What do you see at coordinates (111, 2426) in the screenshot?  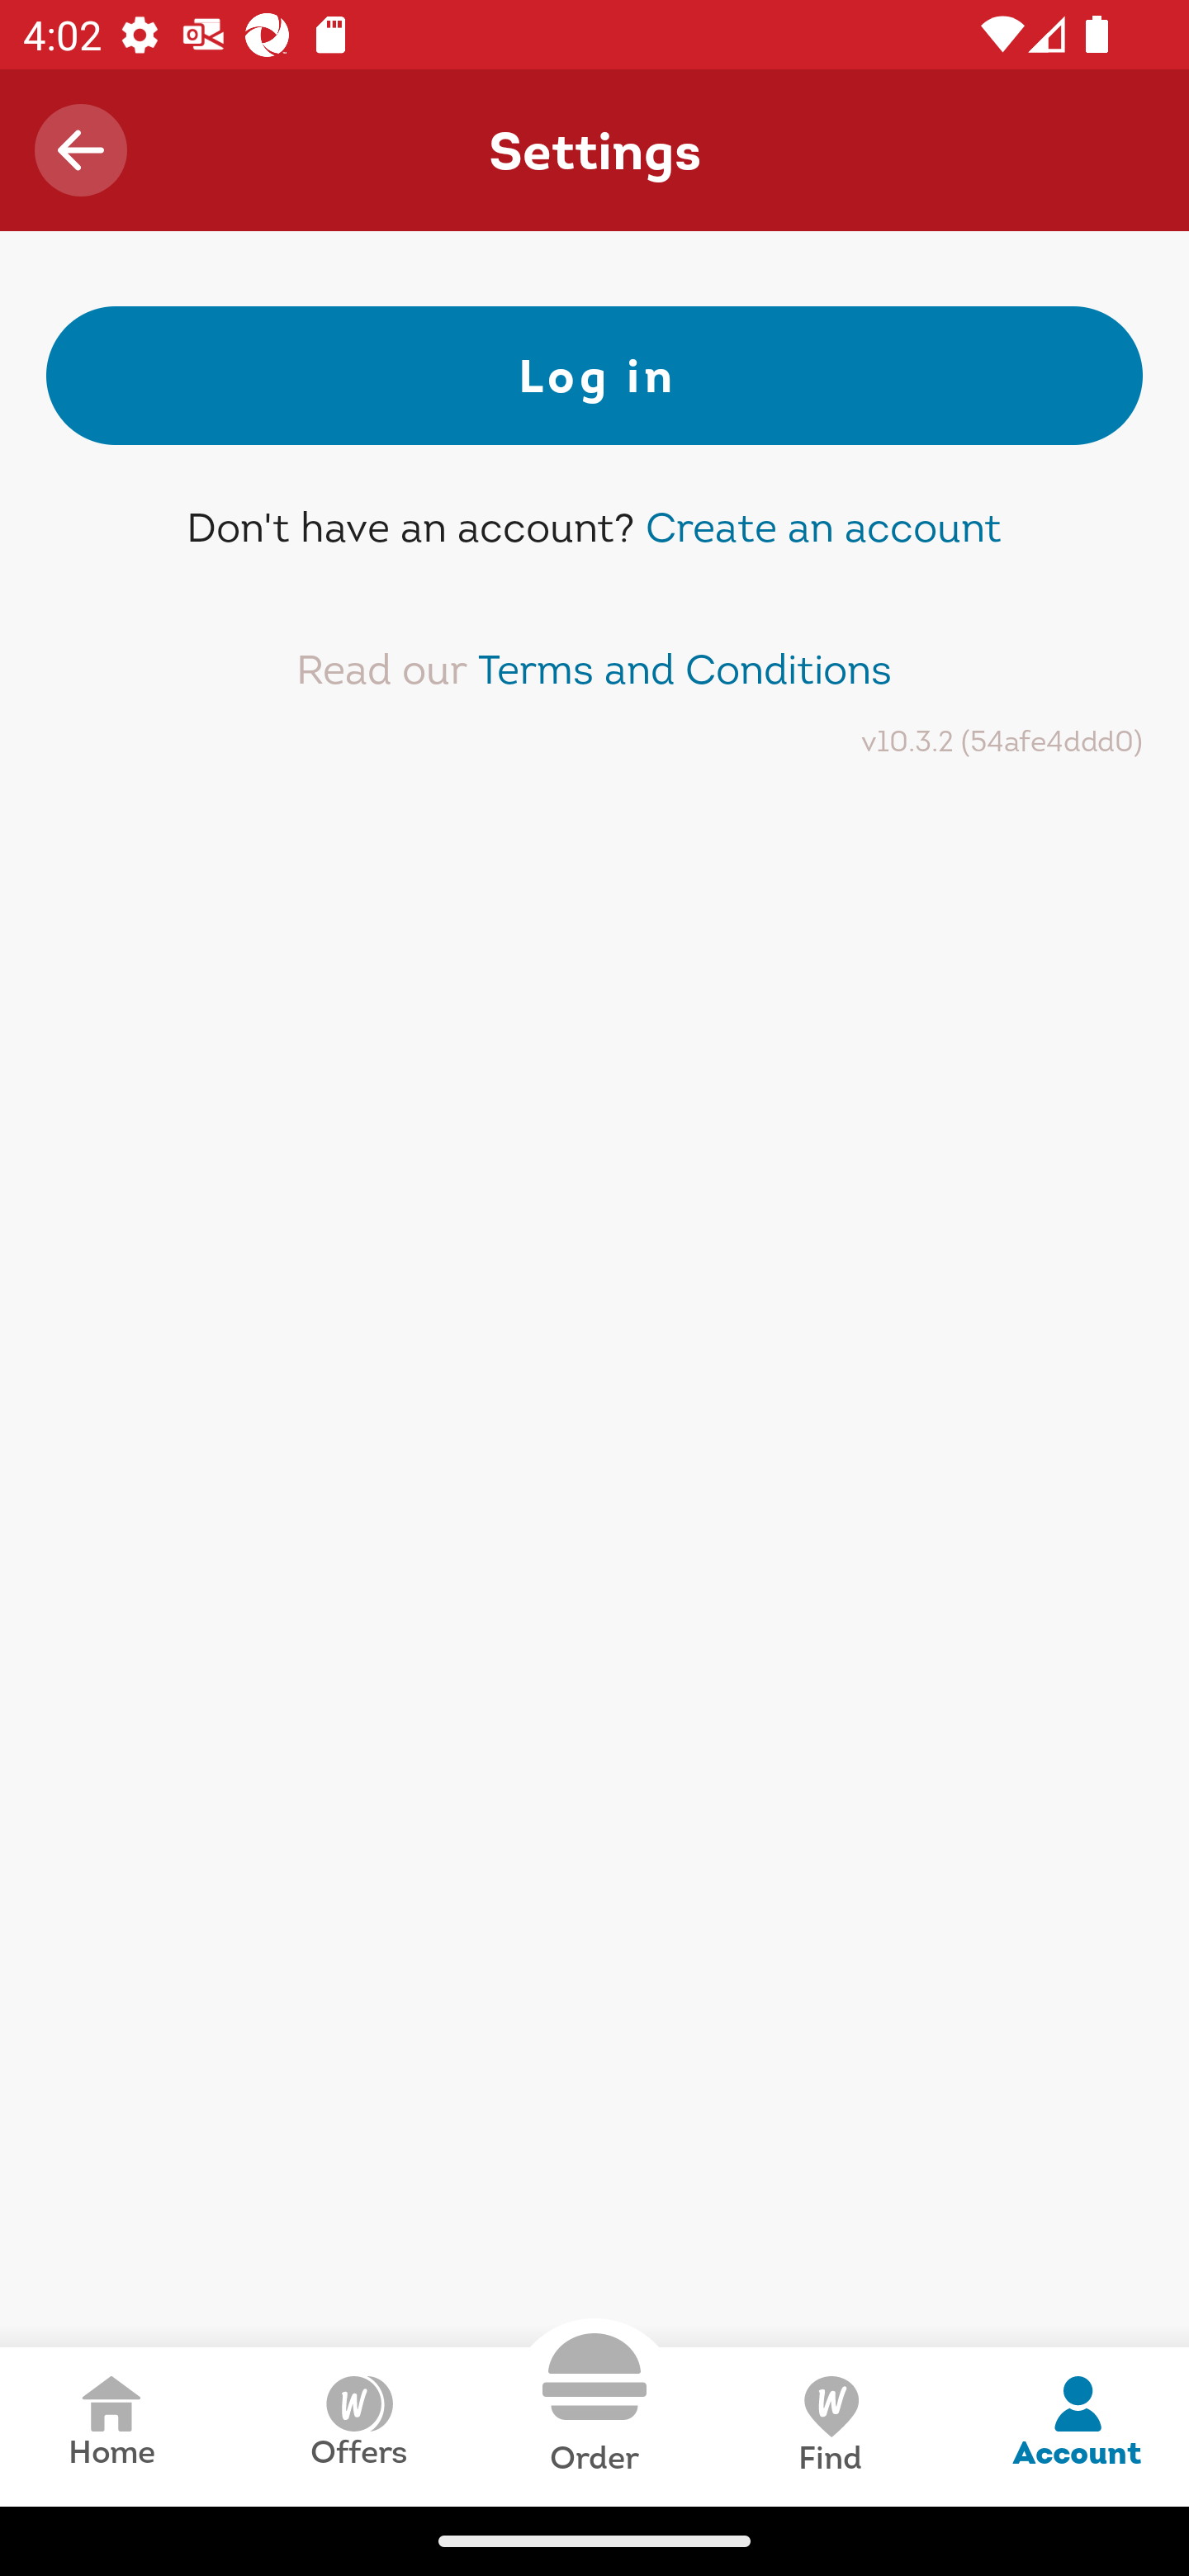 I see `Home,1 of 5 Home` at bounding box center [111, 2426].